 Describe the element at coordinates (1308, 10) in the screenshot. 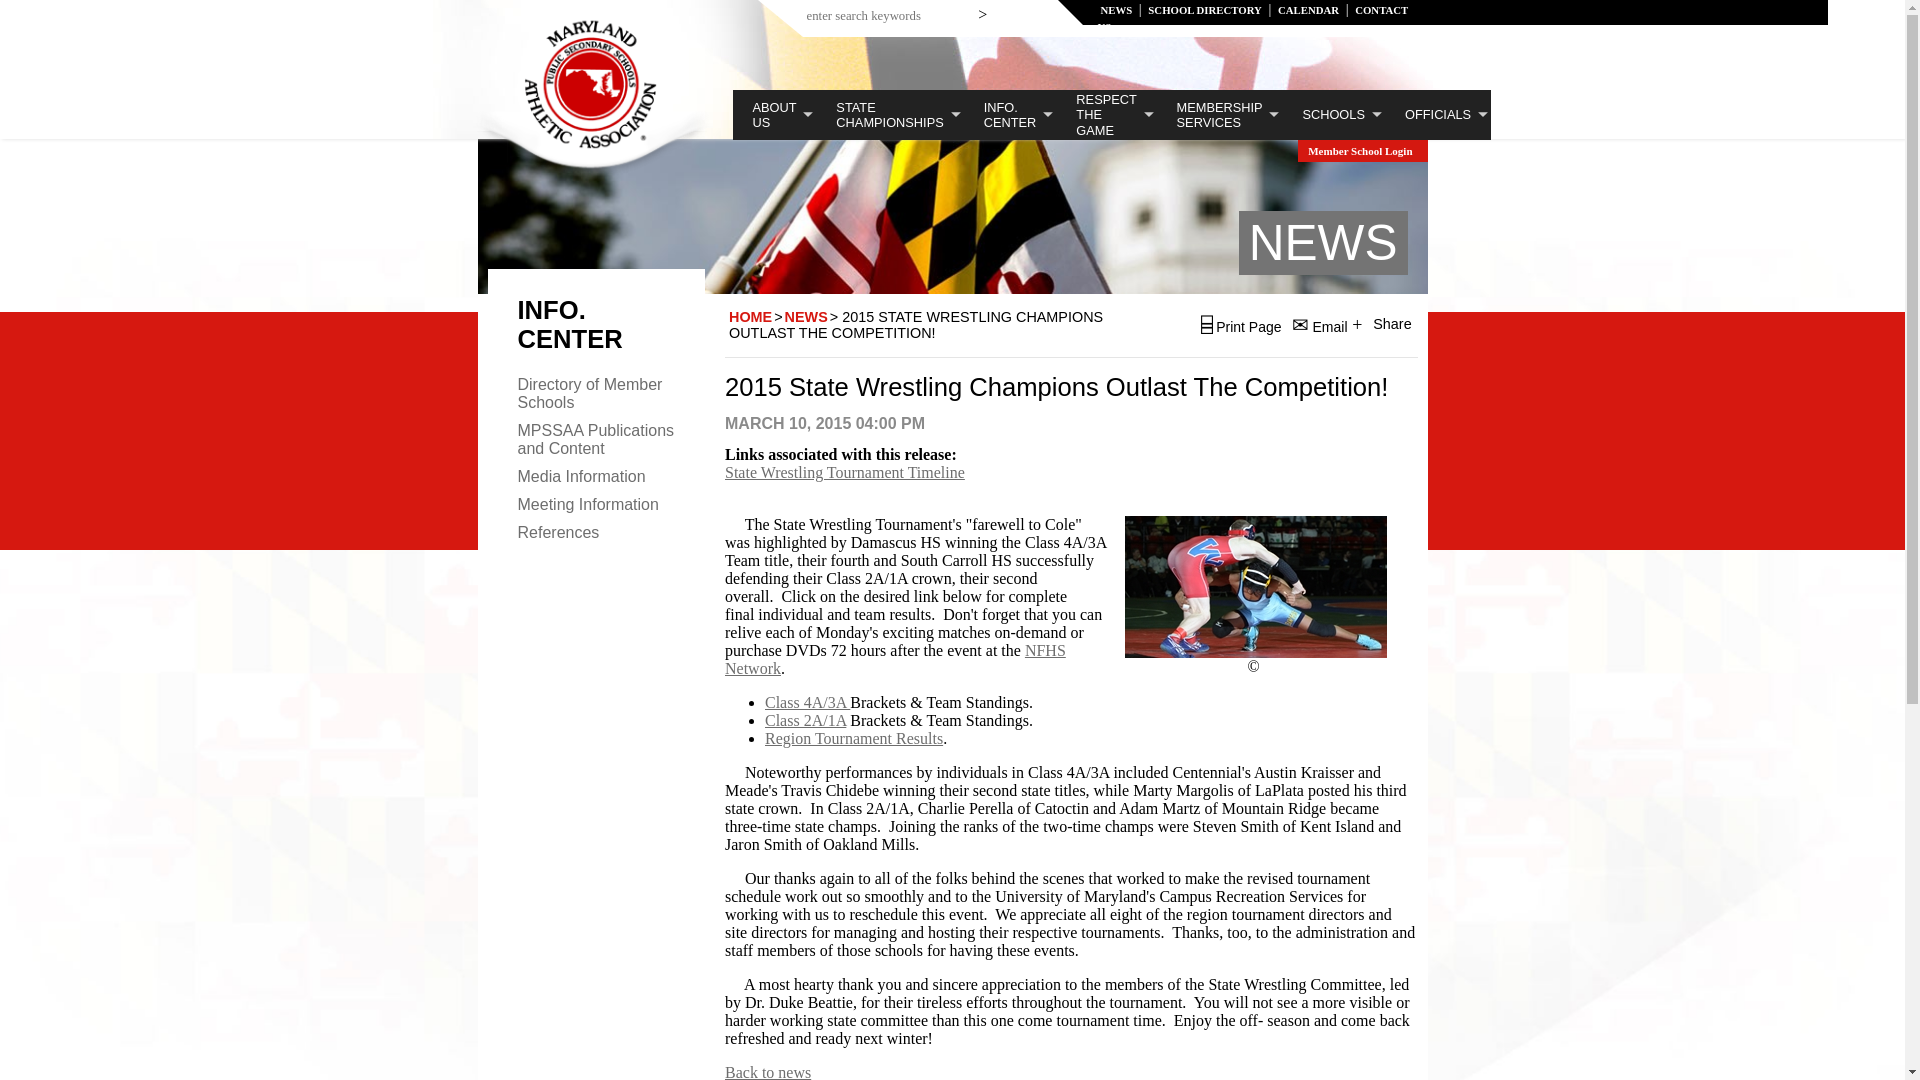

I see `CALENDAR` at that location.